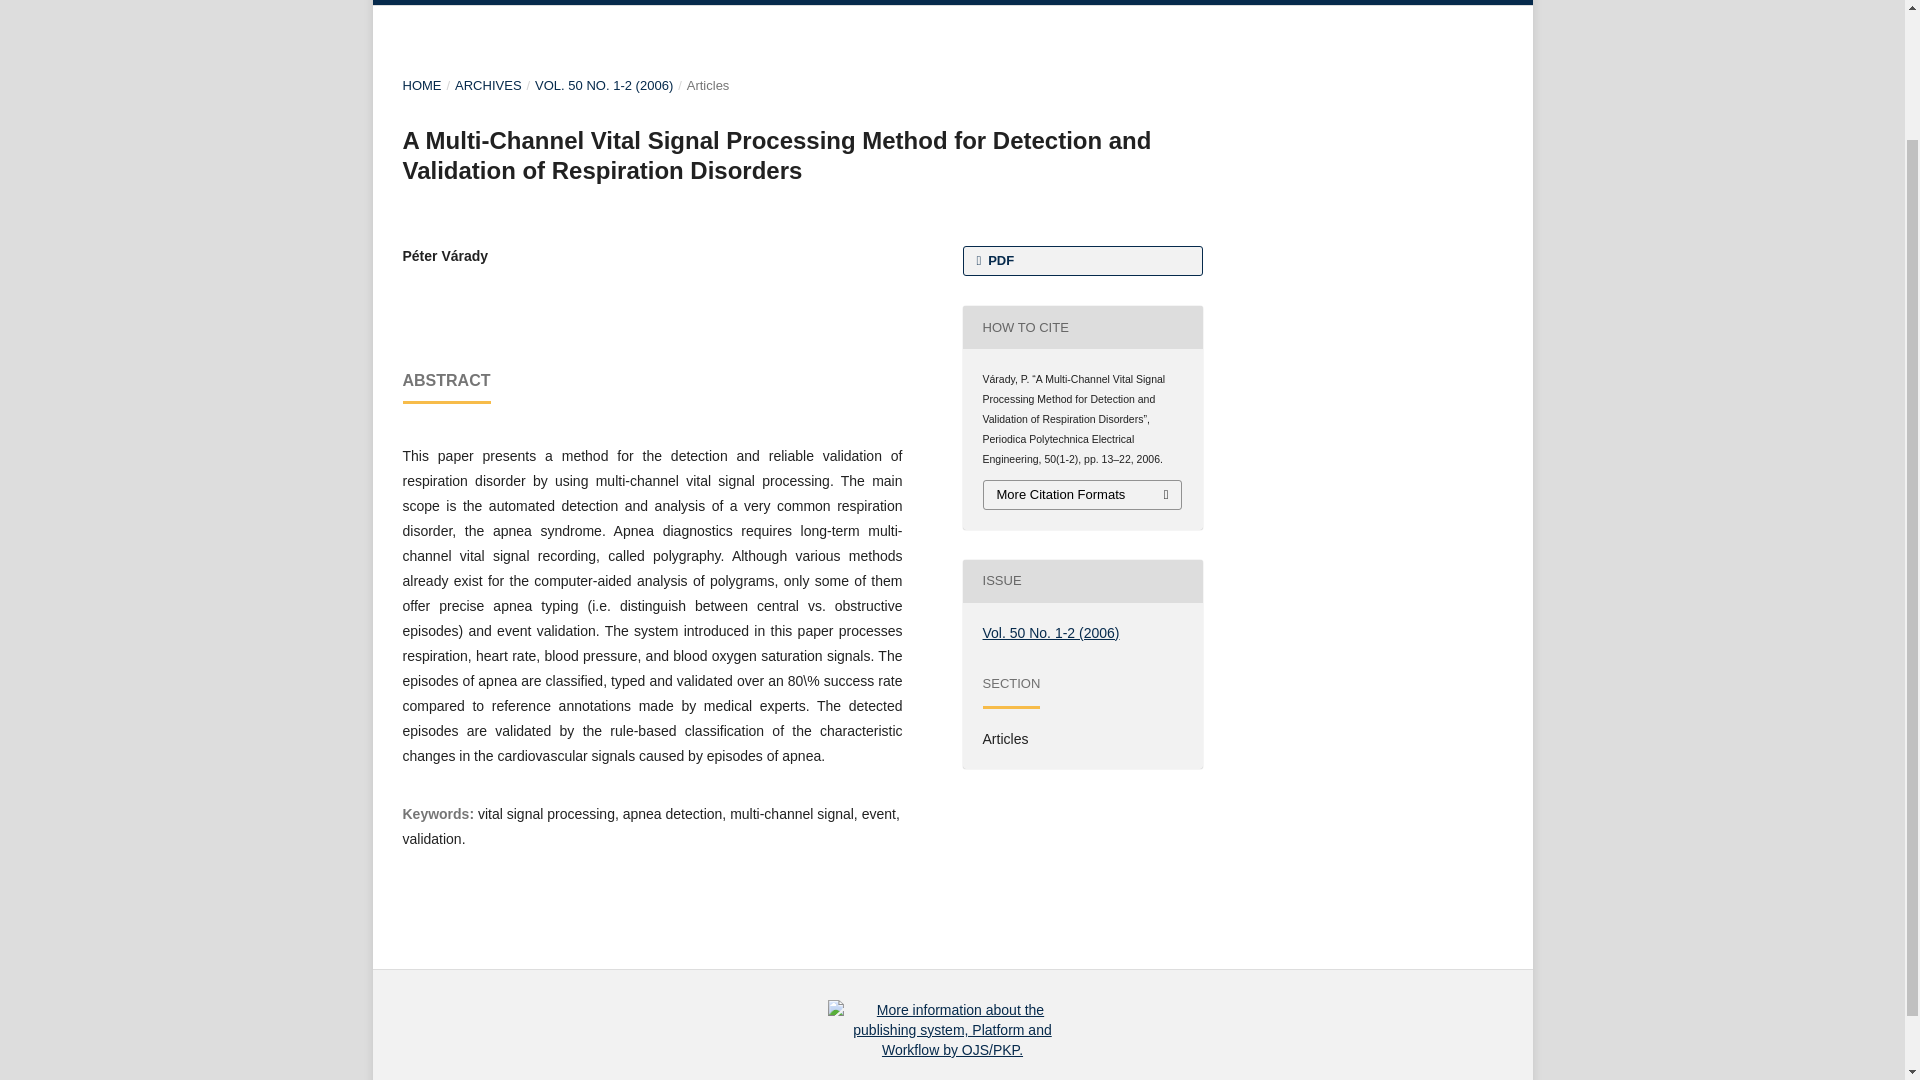 The height and width of the screenshot is (1080, 1920). What do you see at coordinates (1082, 494) in the screenshot?
I see `More Citation Formats` at bounding box center [1082, 494].